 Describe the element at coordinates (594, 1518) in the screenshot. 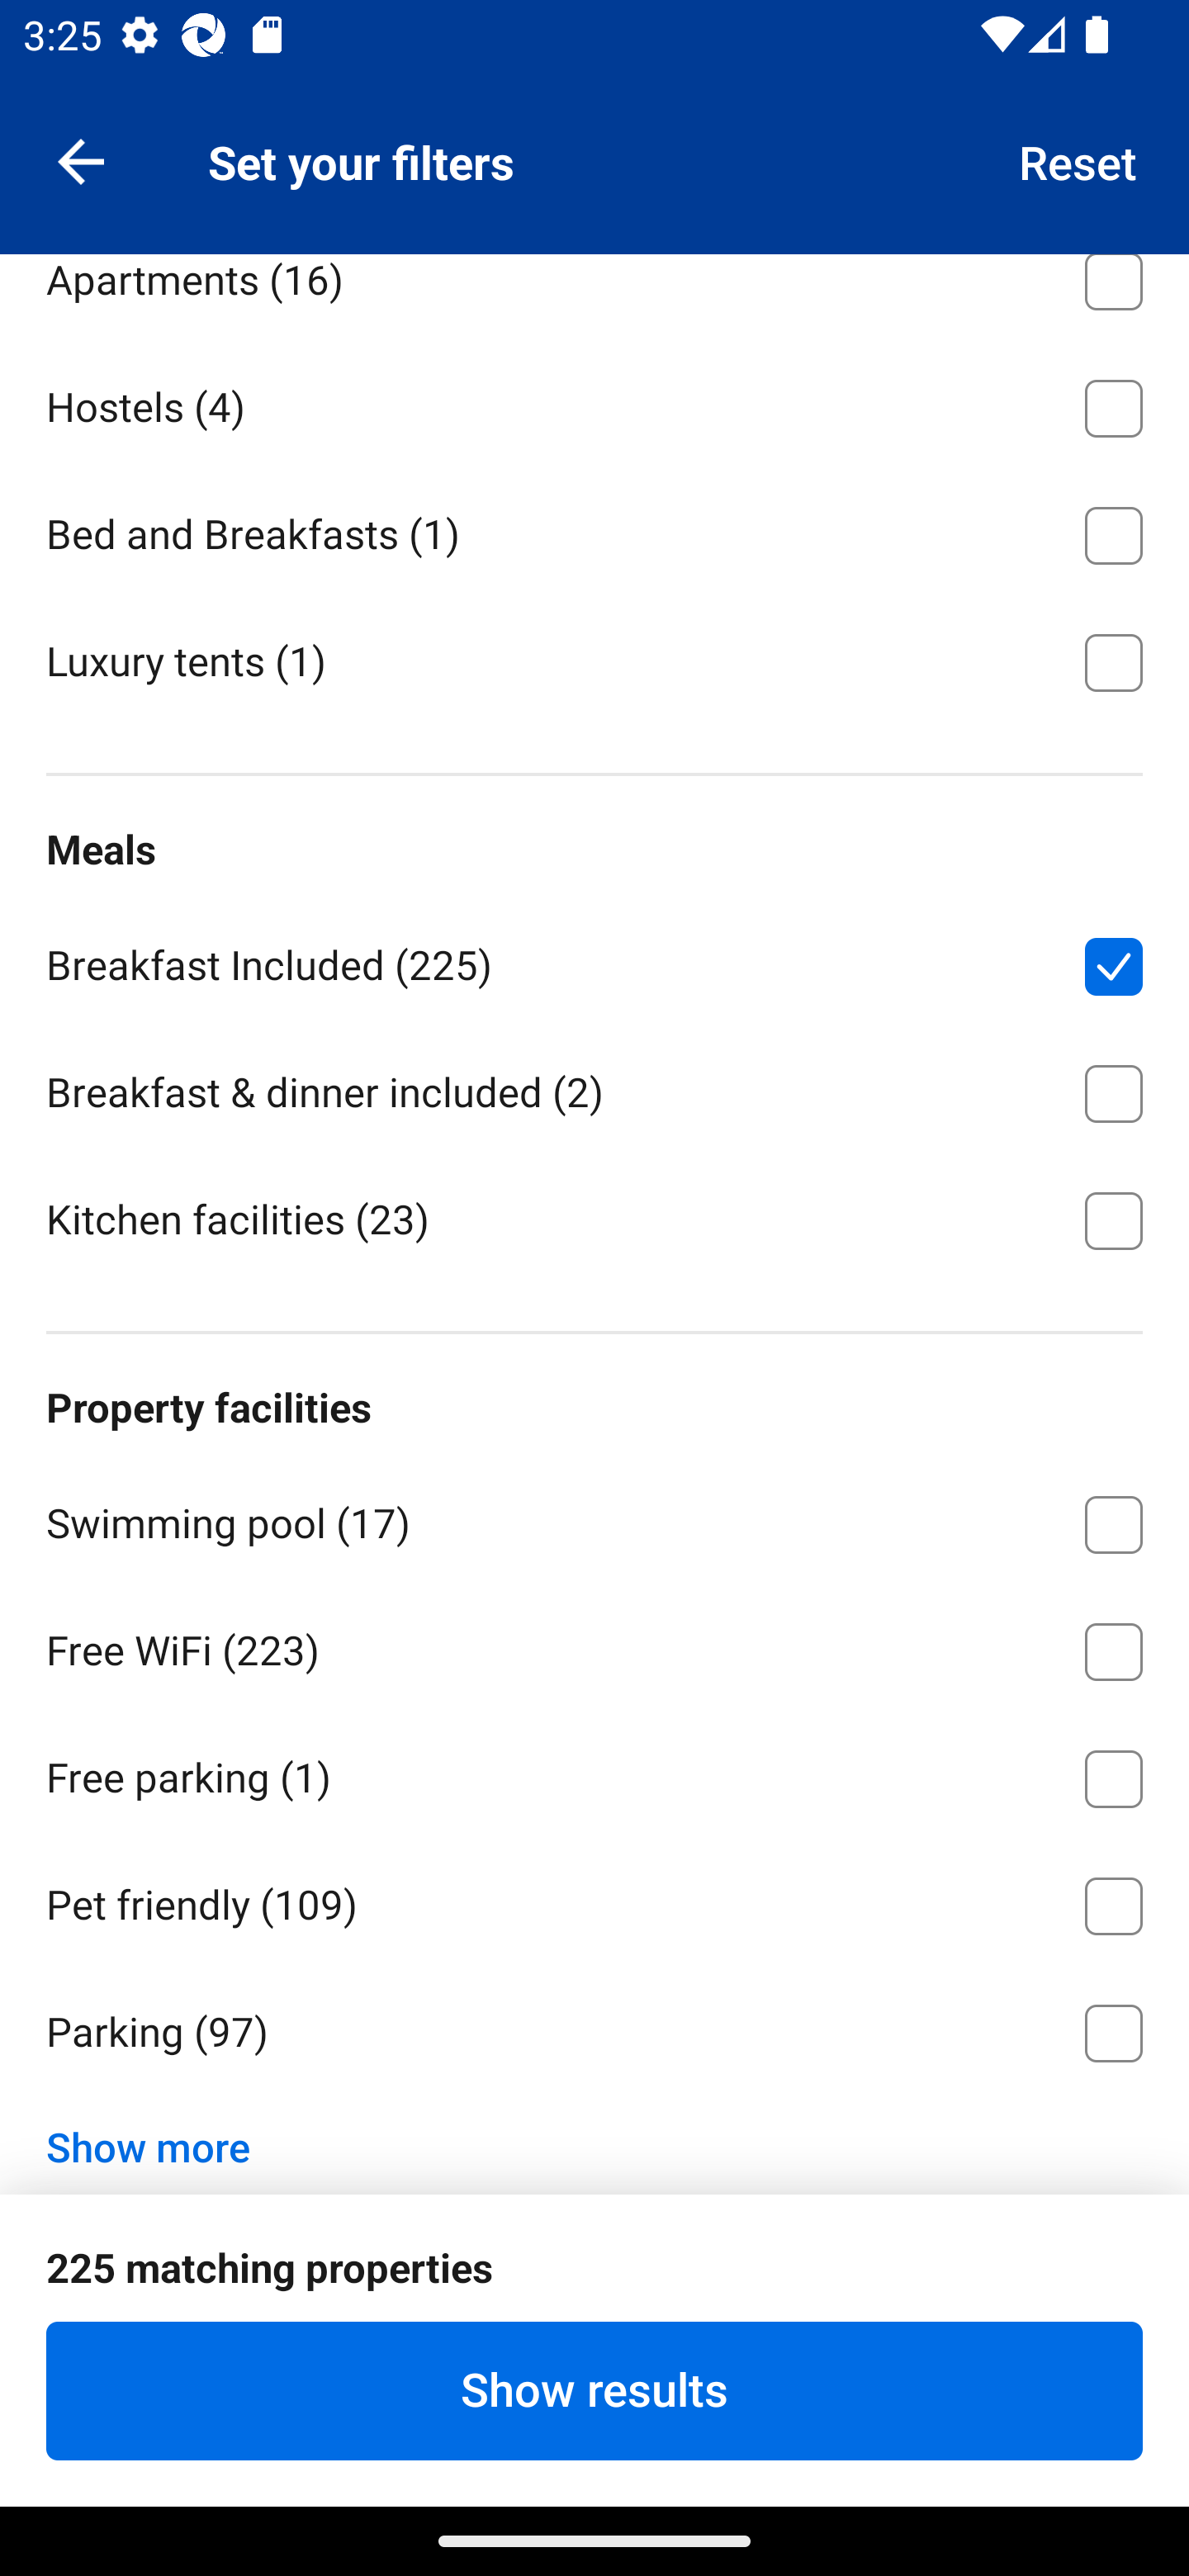

I see `Swimming pool ⁦(17)` at that location.